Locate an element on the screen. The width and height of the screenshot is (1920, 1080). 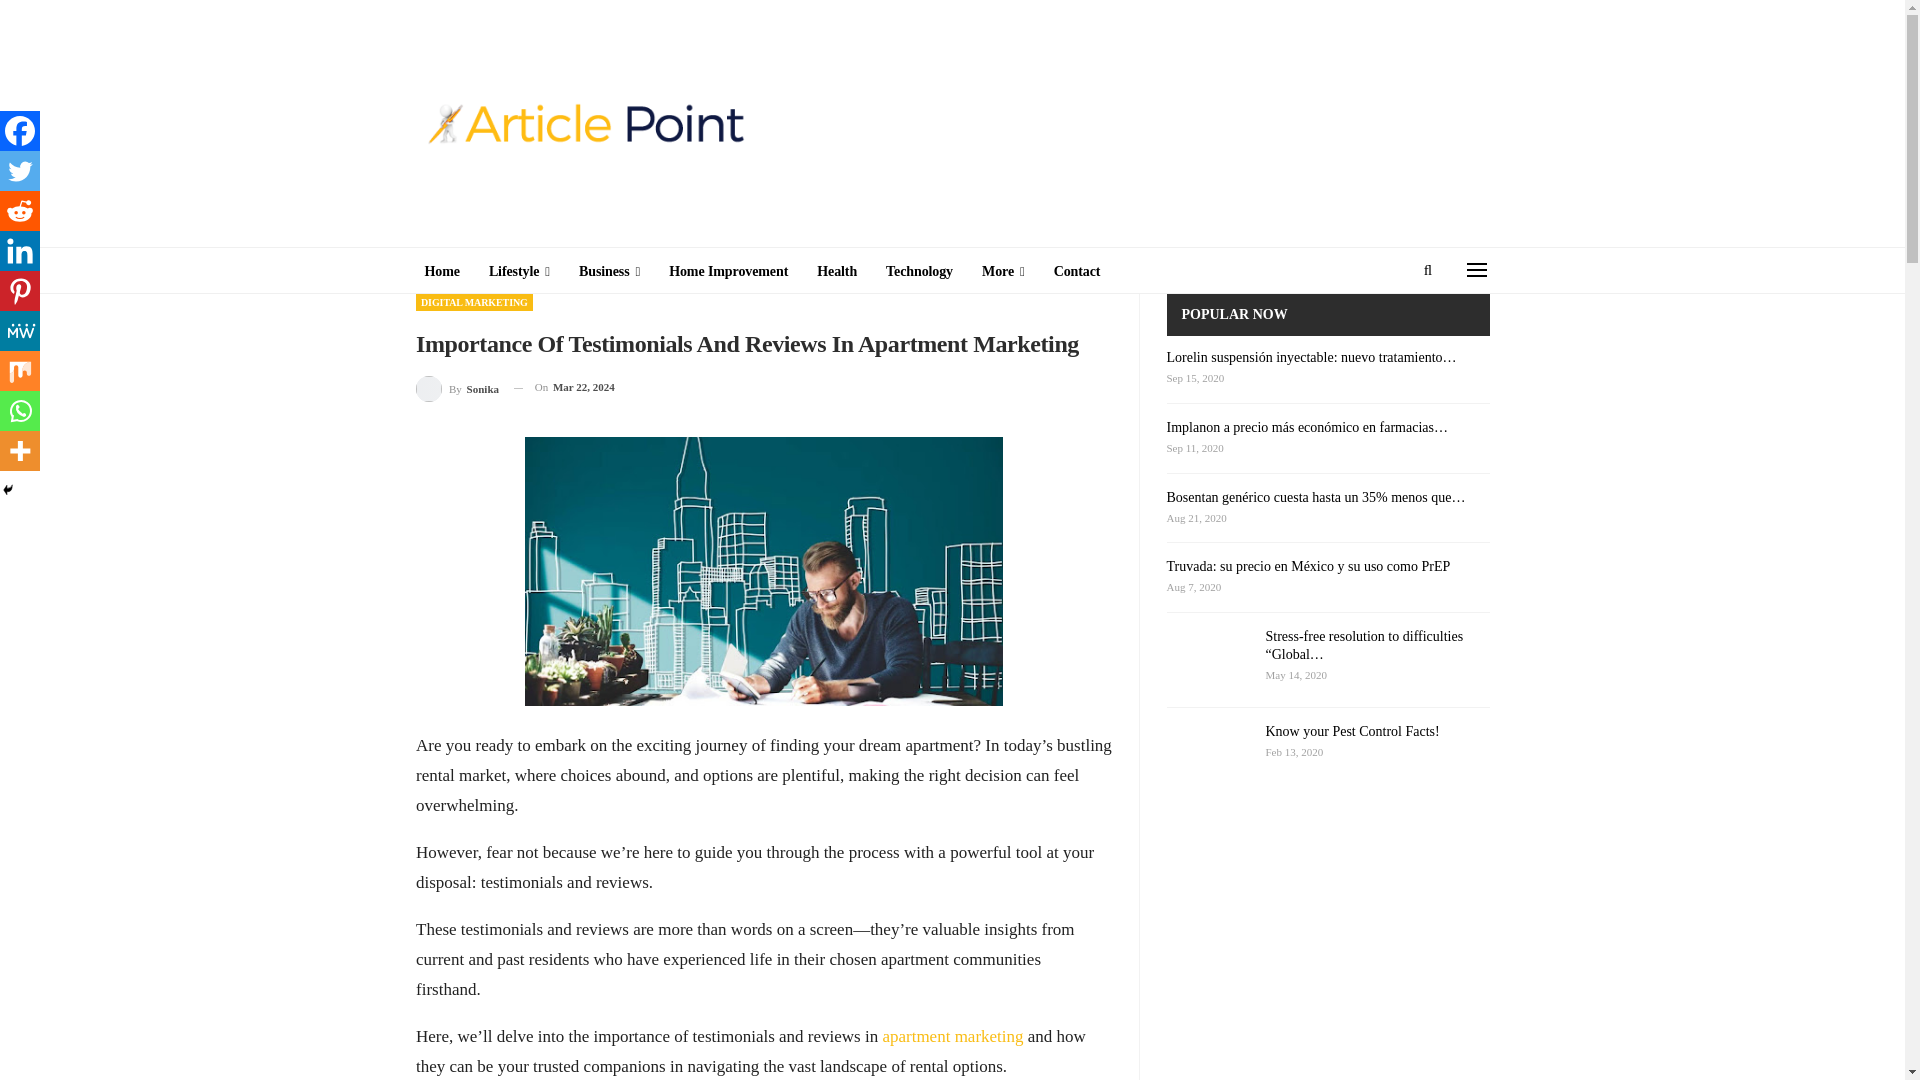
Home Improvement is located at coordinates (728, 272).